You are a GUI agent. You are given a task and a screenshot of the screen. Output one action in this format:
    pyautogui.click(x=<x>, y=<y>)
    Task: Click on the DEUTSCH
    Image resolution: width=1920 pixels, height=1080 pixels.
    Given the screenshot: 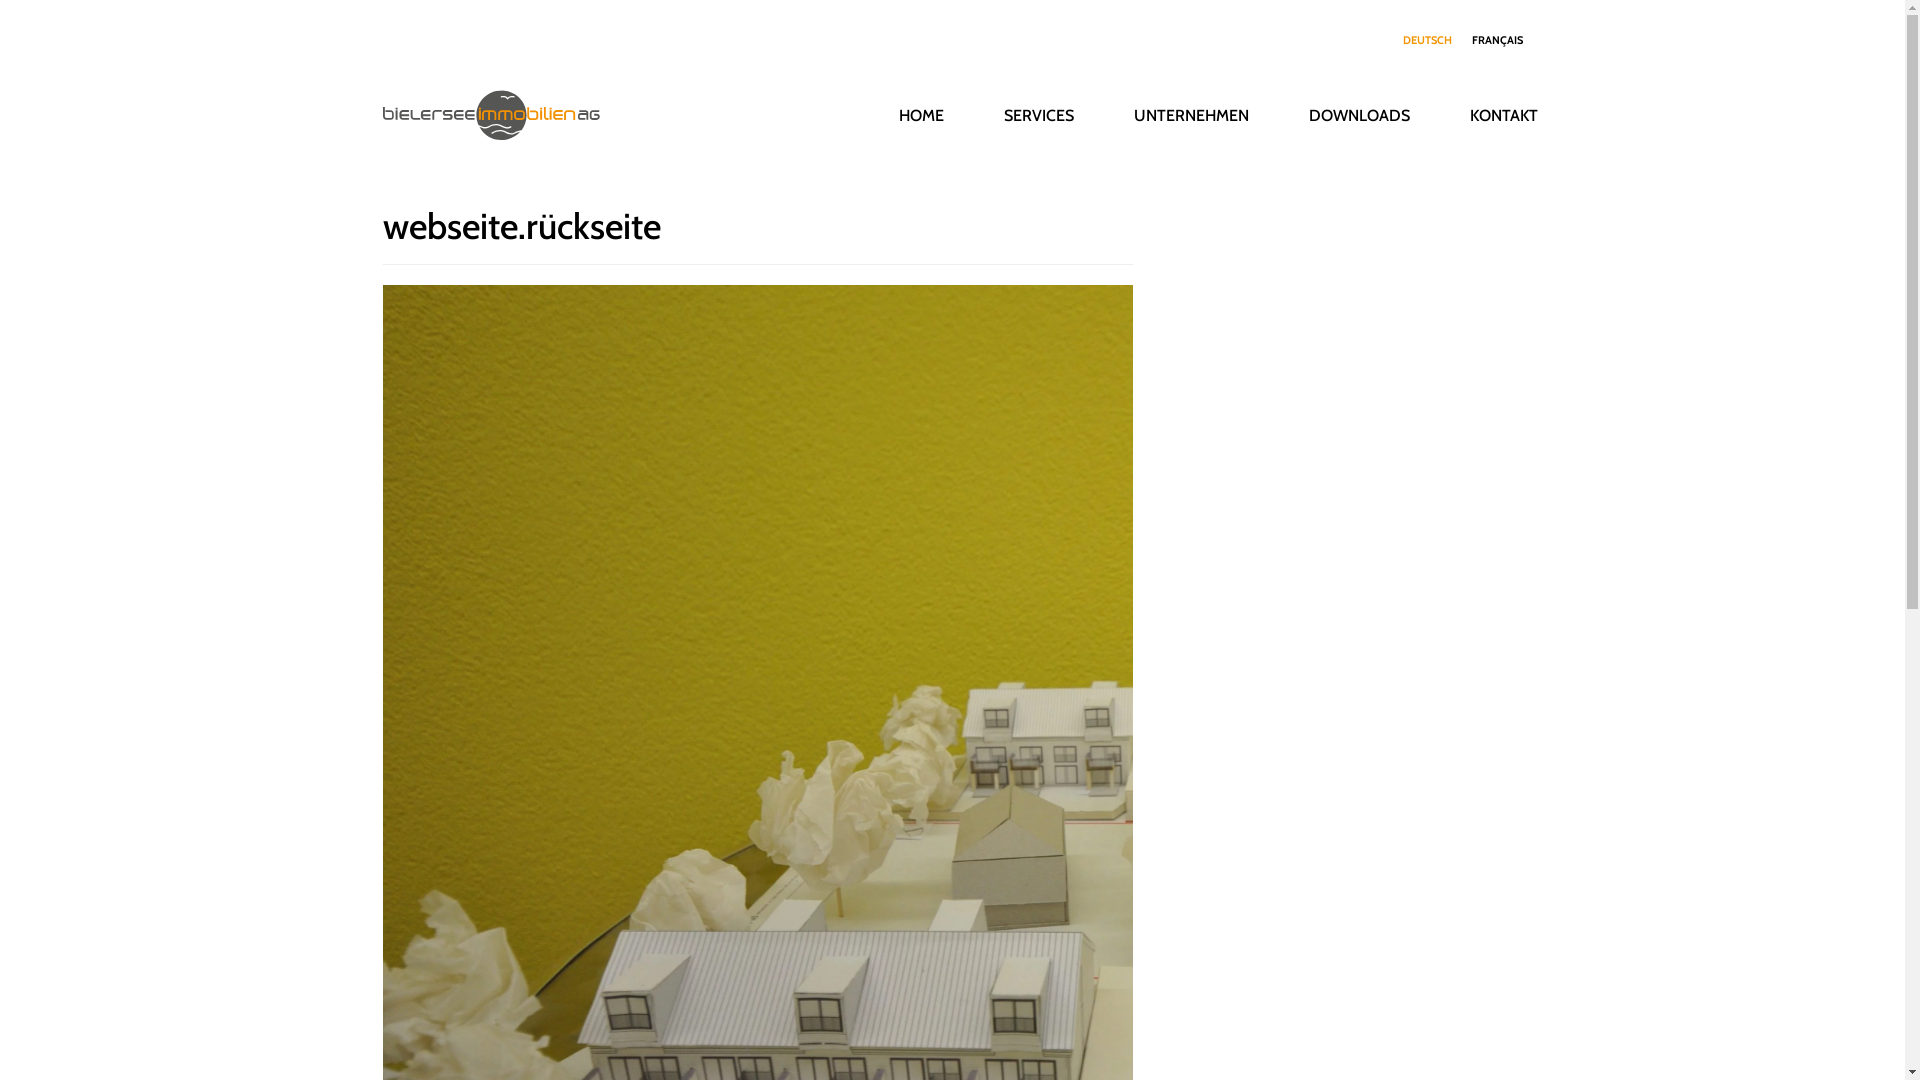 What is the action you would take?
    pyautogui.click(x=1426, y=39)
    